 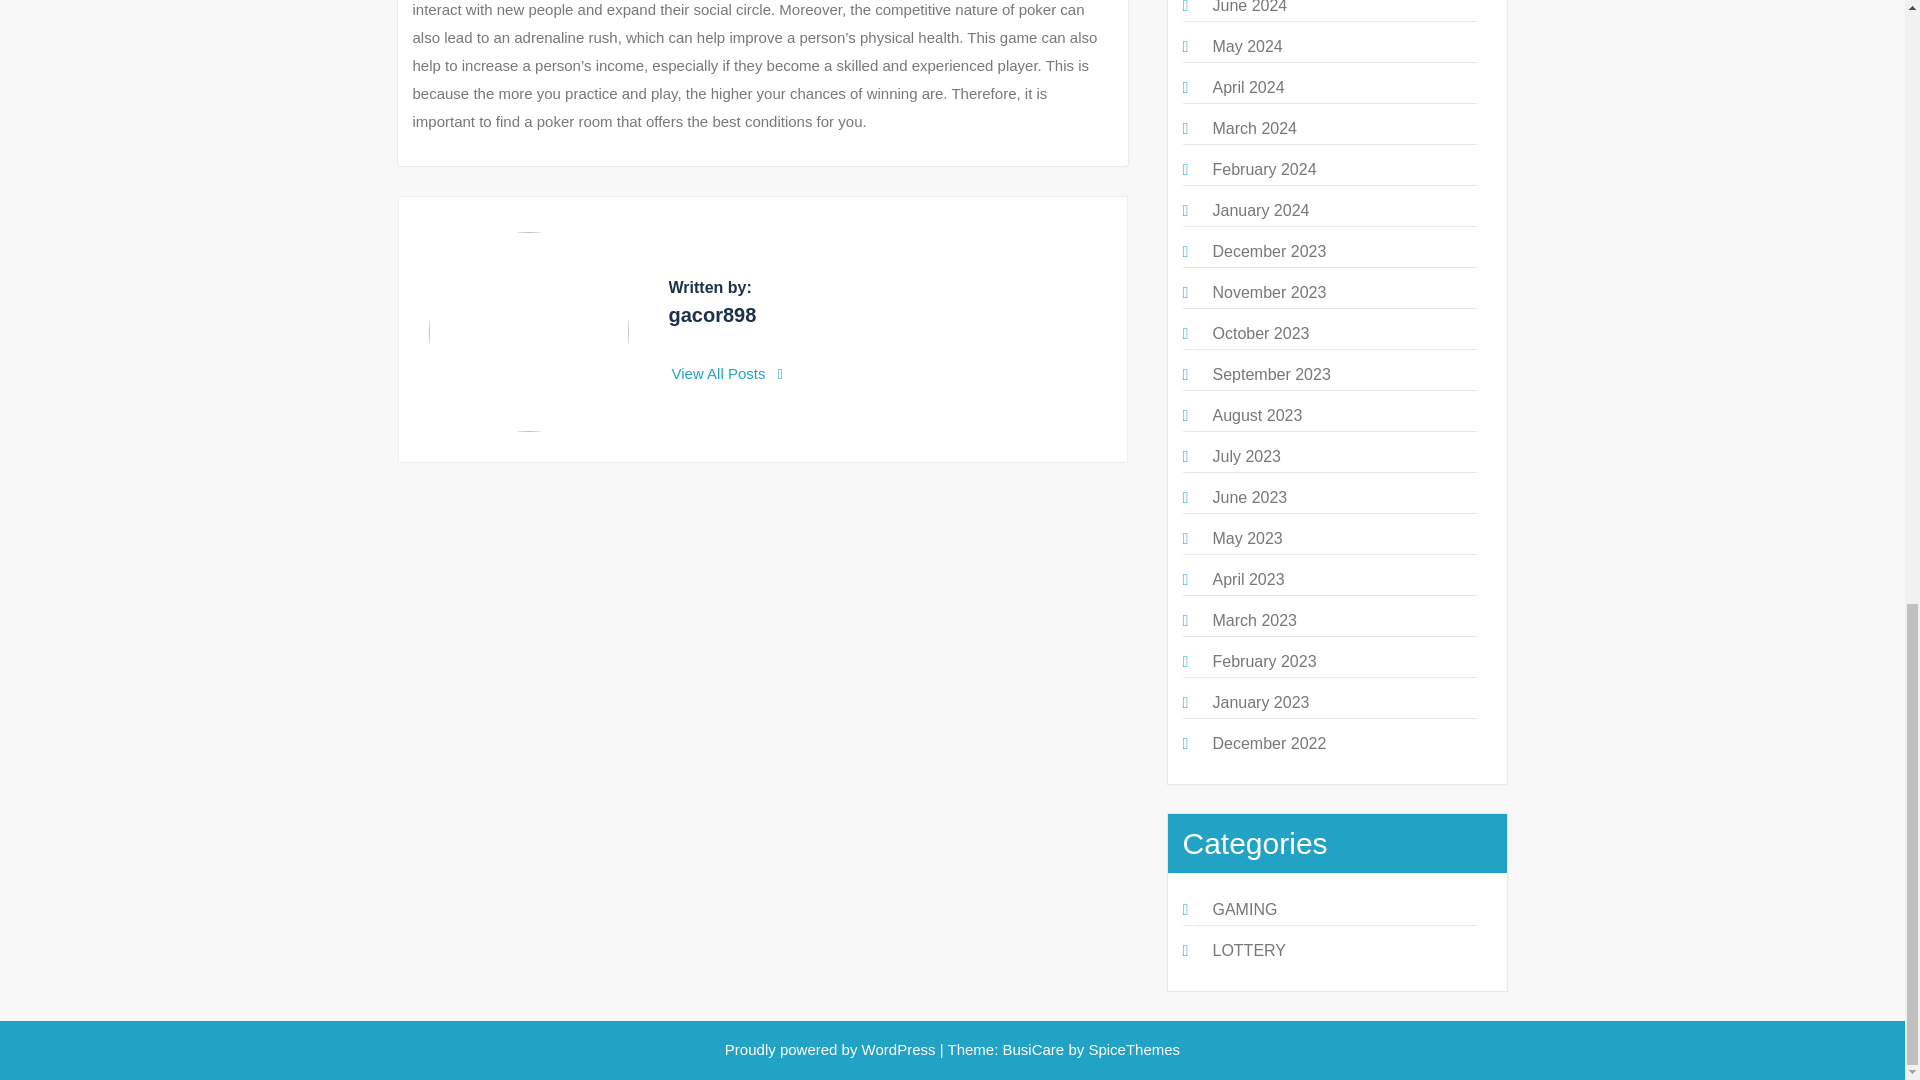 I want to click on February 2024, so click(x=1263, y=169).